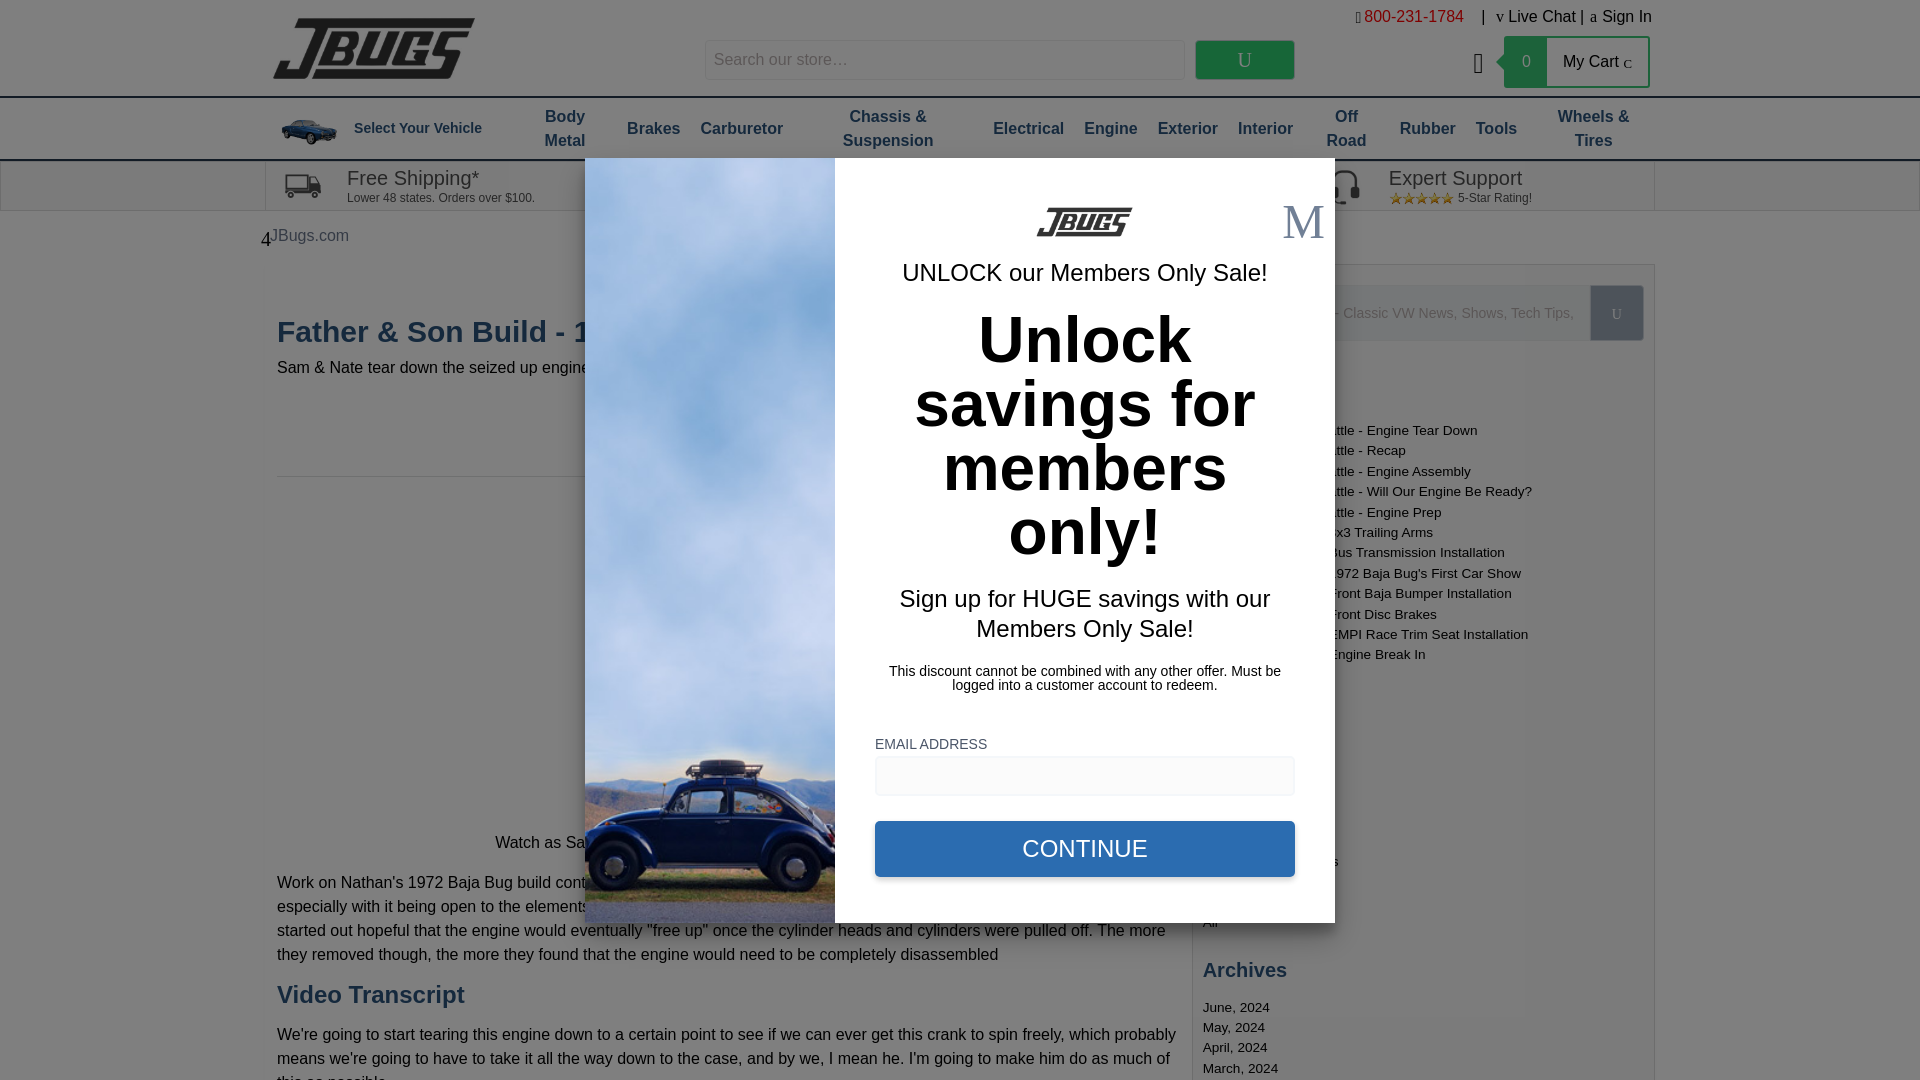 This screenshot has height=1080, width=1920. I want to click on Free Shipping, so click(302, 186).